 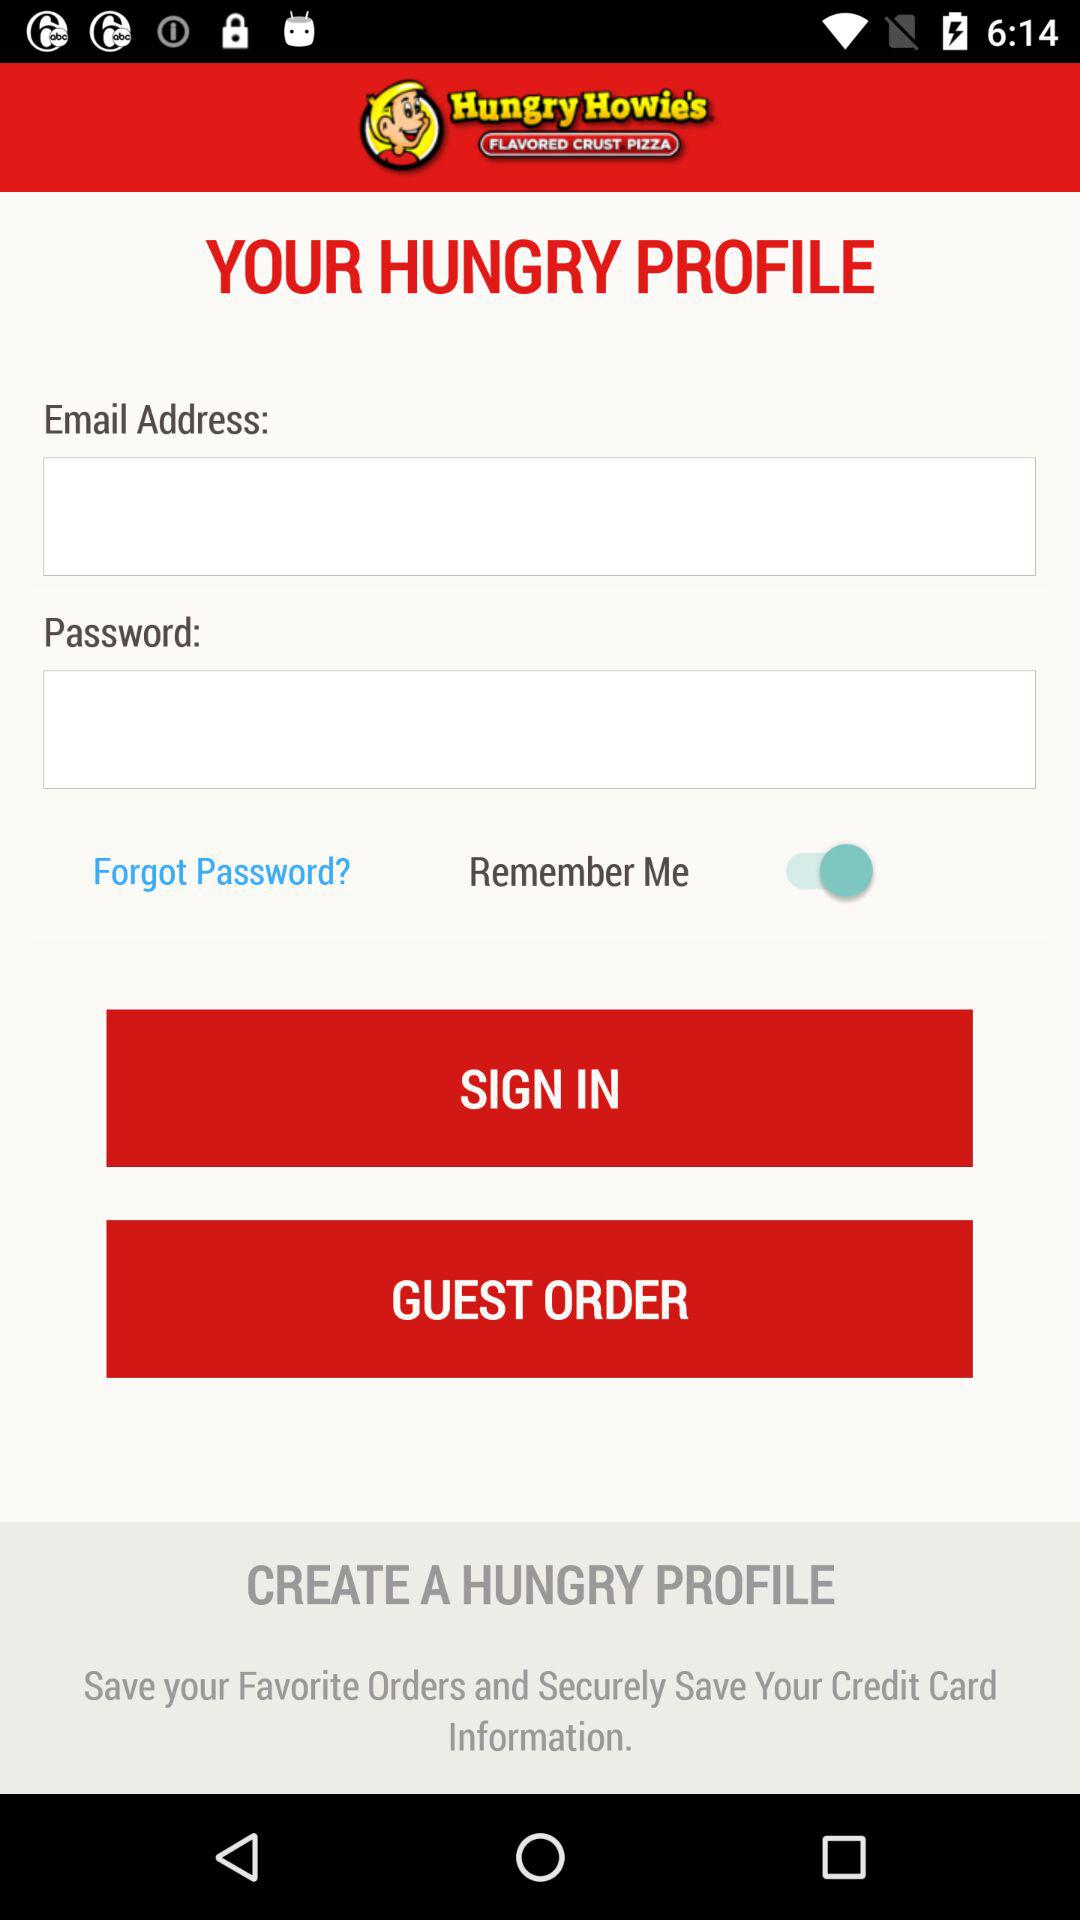 What do you see at coordinates (540, 1087) in the screenshot?
I see `choose icon below the remember me` at bounding box center [540, 1087].